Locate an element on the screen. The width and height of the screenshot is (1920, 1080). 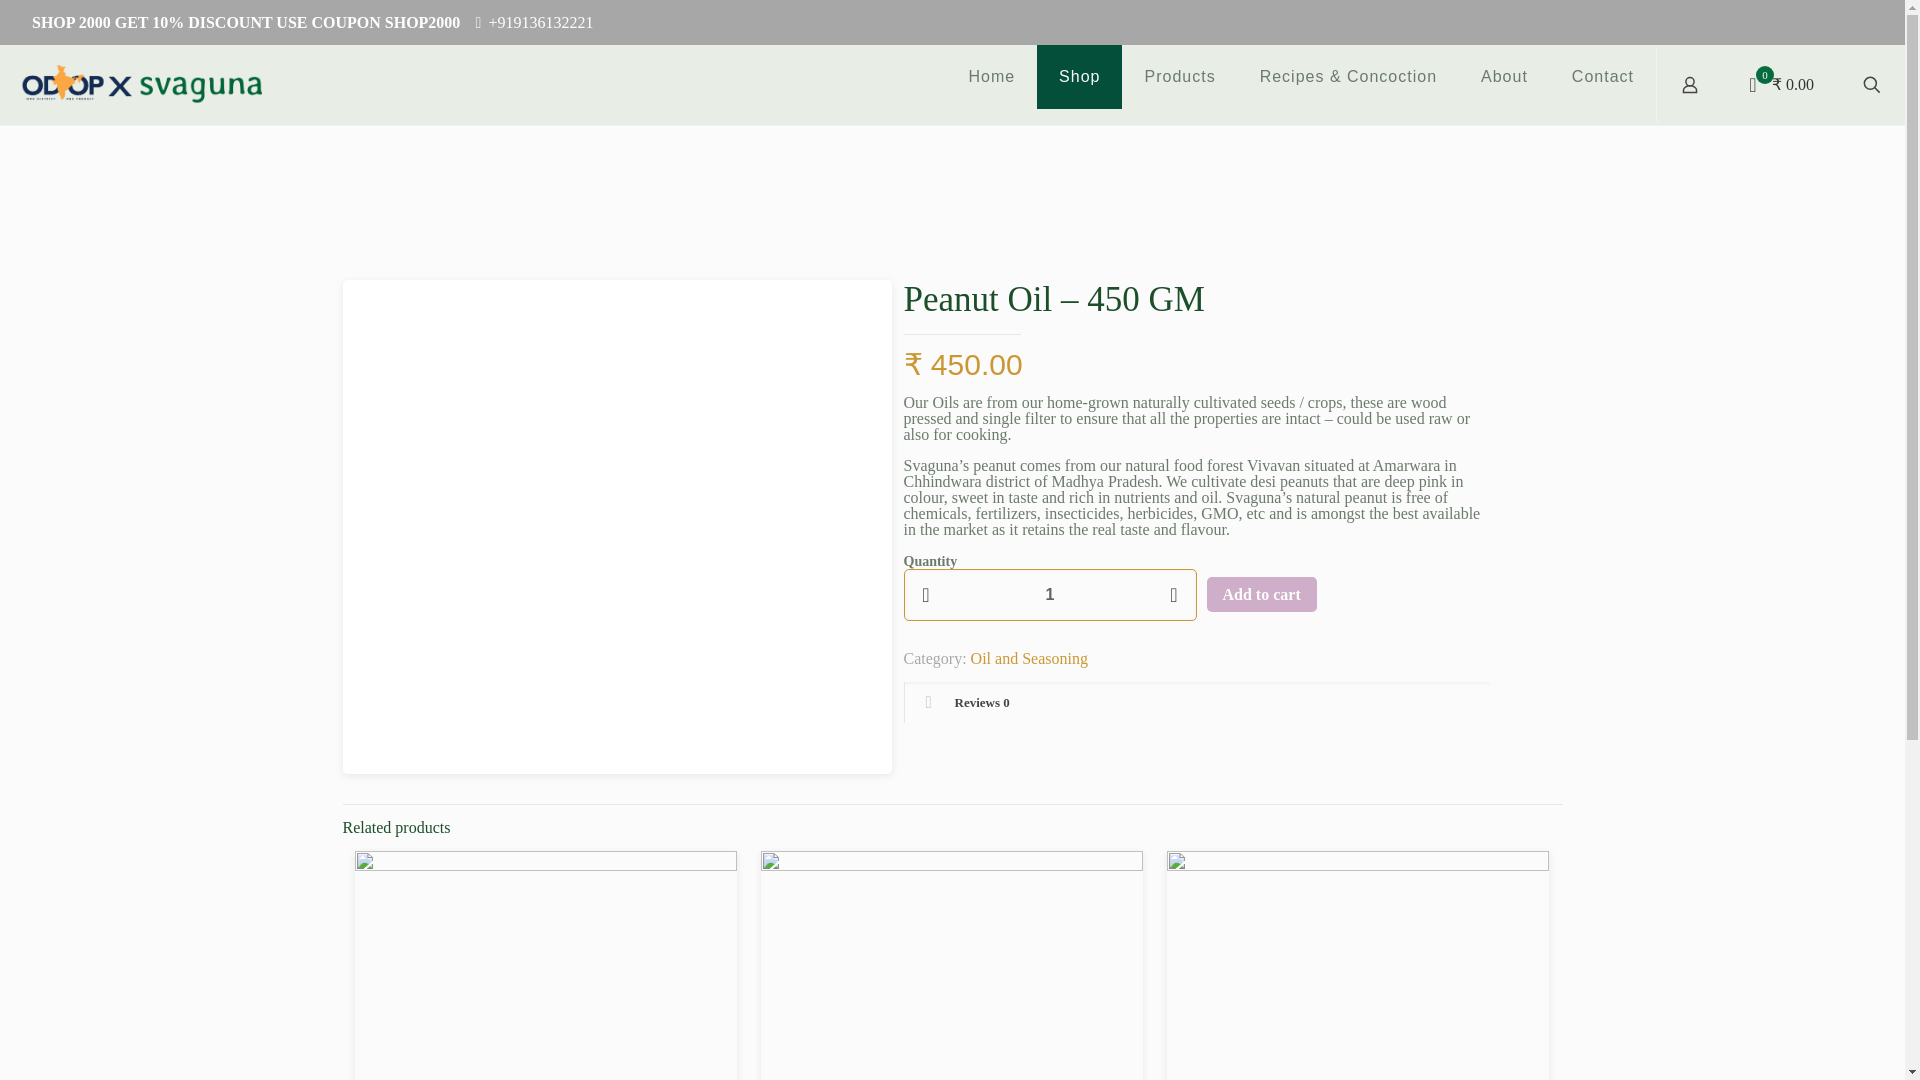
Home is located at coordinates (991, 77).